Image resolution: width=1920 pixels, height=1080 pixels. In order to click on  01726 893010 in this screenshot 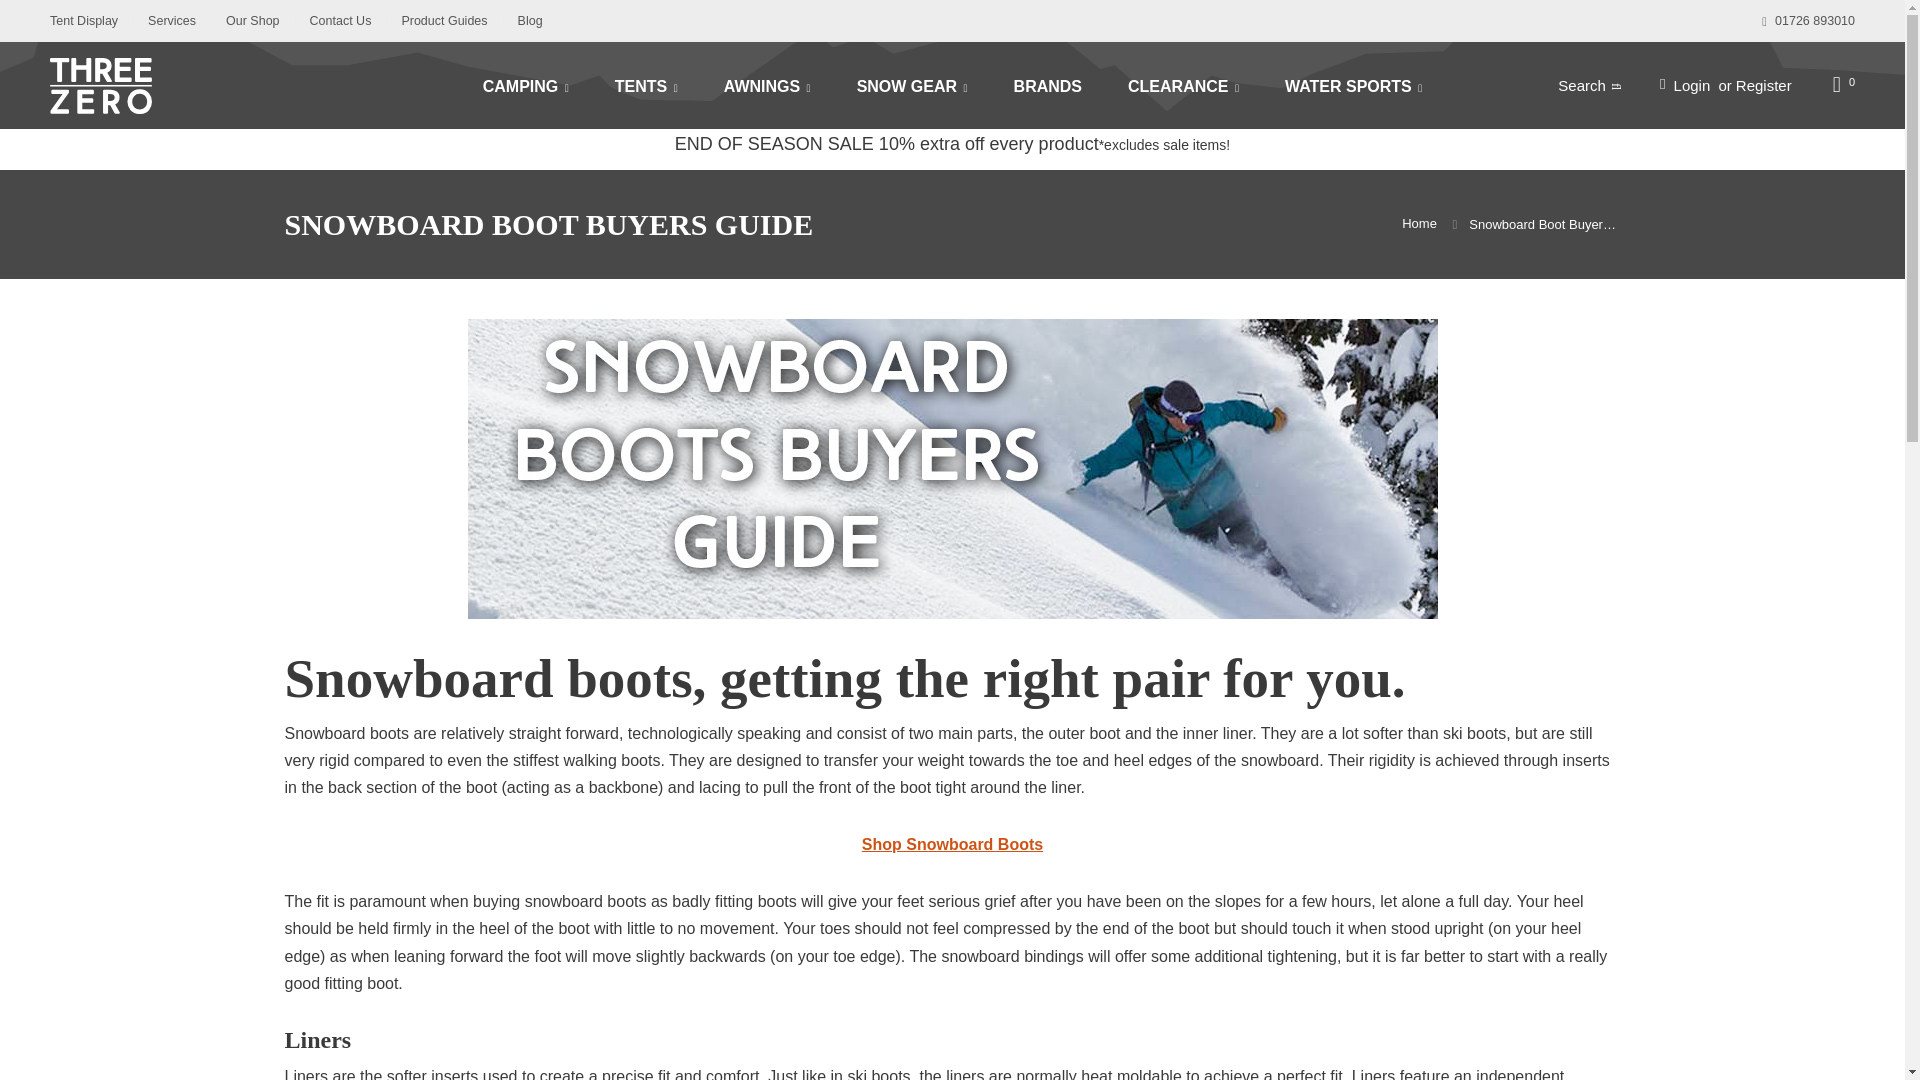, I will do `click(1808, 21)`.